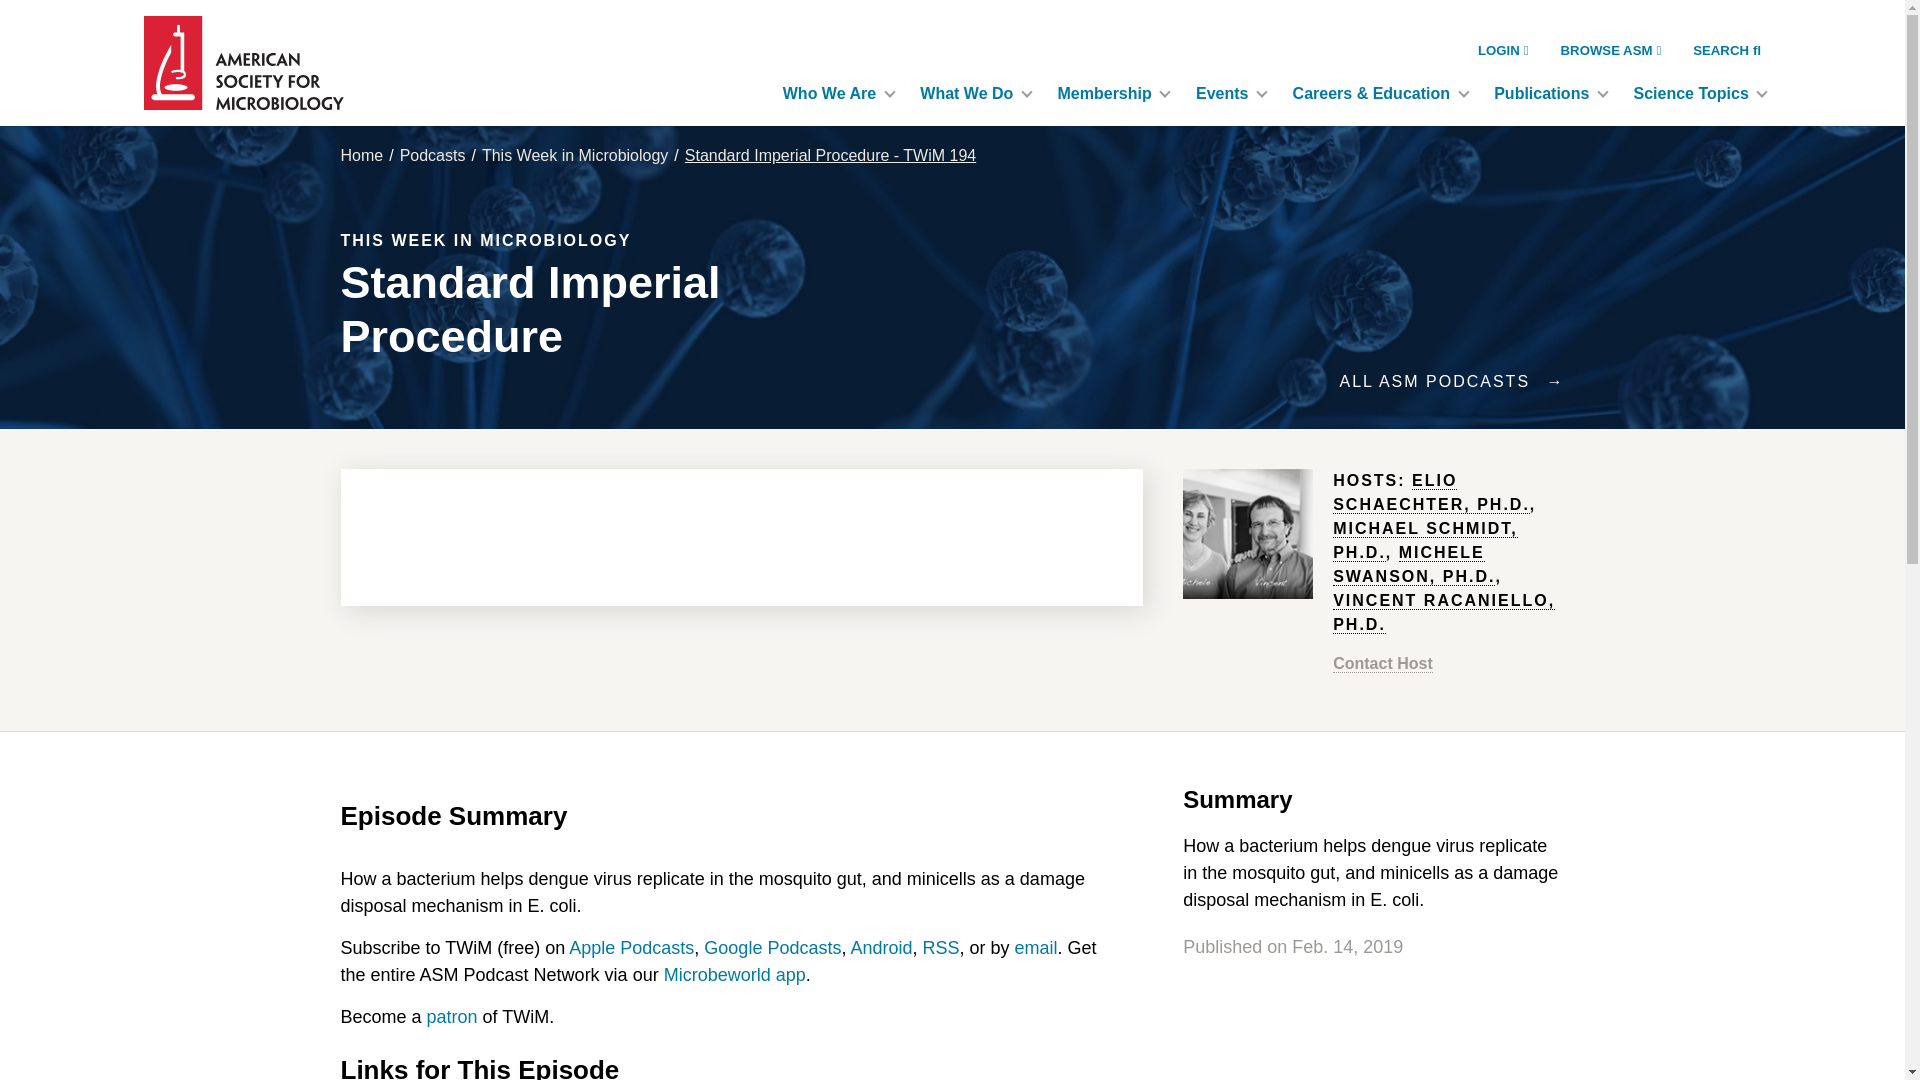 This screenshot has width=1920, height=1080. What do you see at coordinates (1503, 50) in the screenshot?
I see `LOGIN` at bounding box center [1503, 50].